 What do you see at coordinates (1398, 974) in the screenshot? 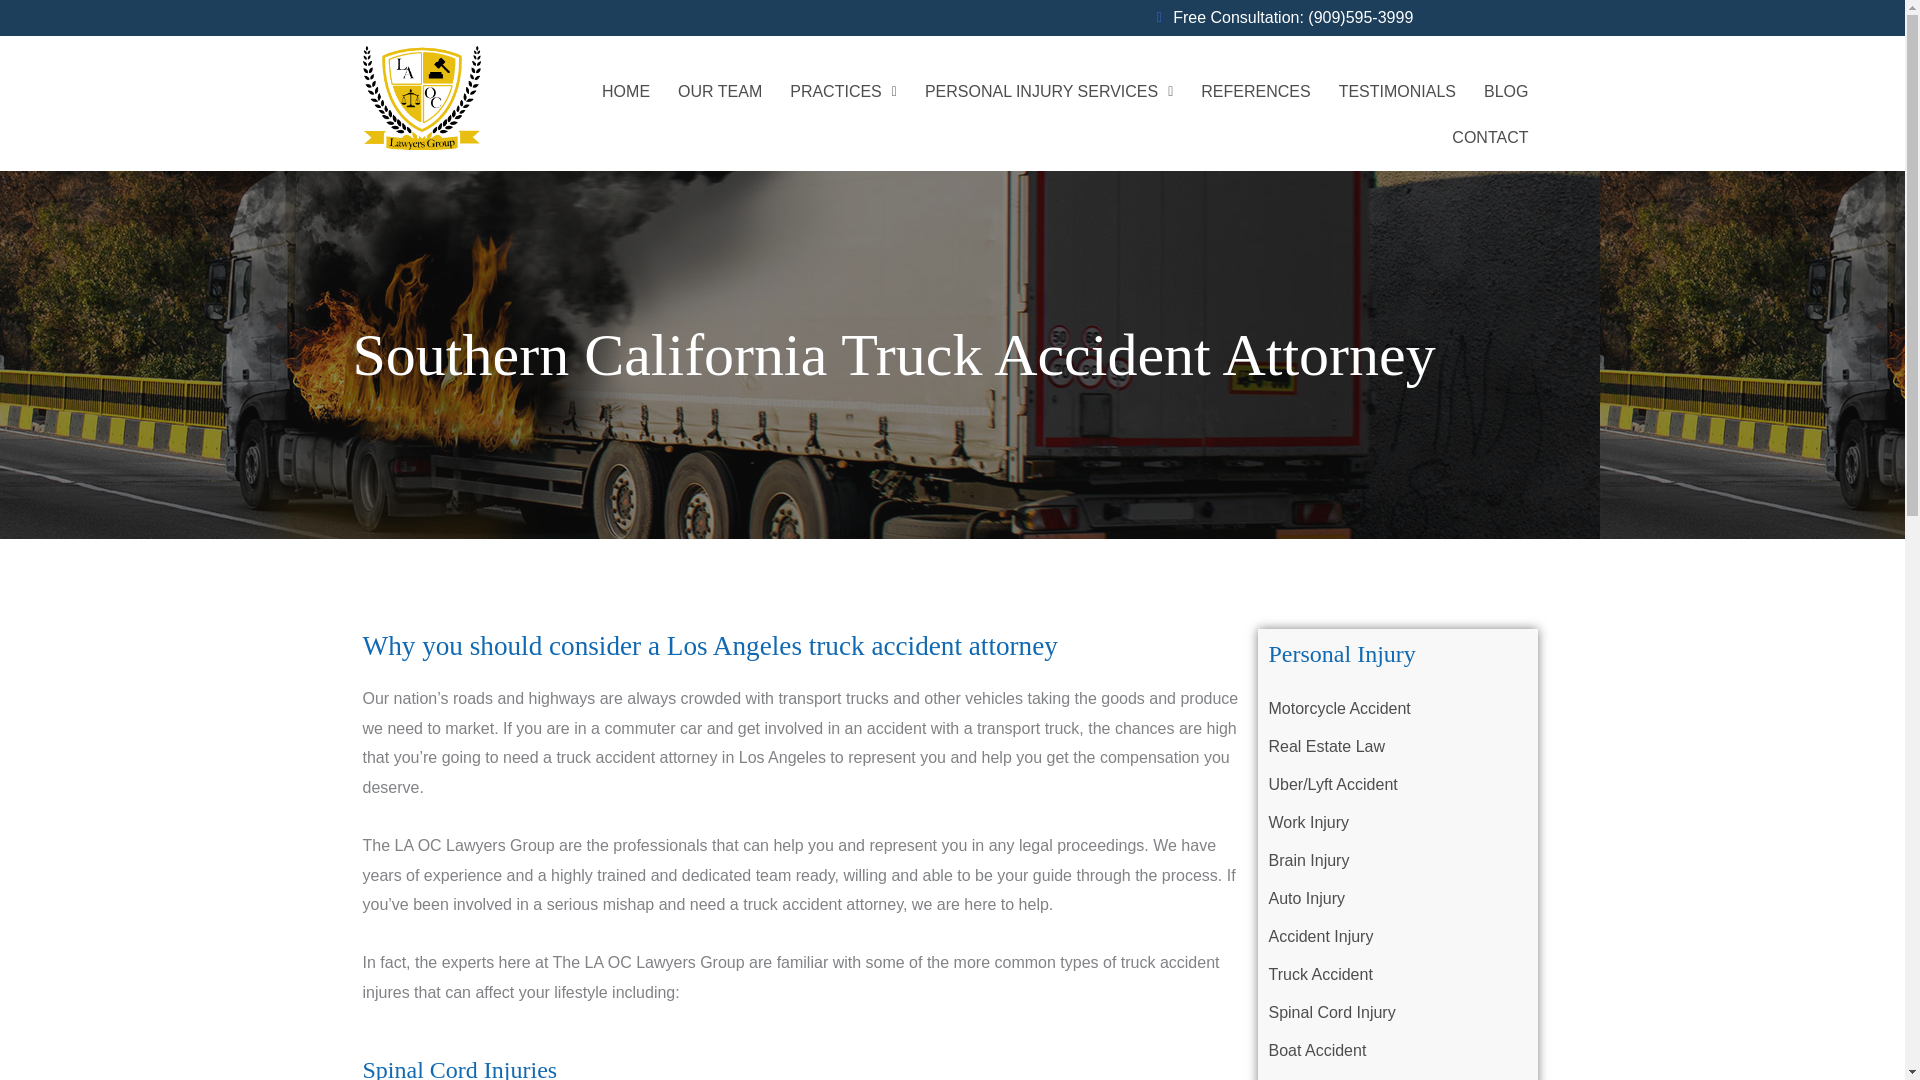
I see `Truck Accident` at bounding box center [1398, 974].